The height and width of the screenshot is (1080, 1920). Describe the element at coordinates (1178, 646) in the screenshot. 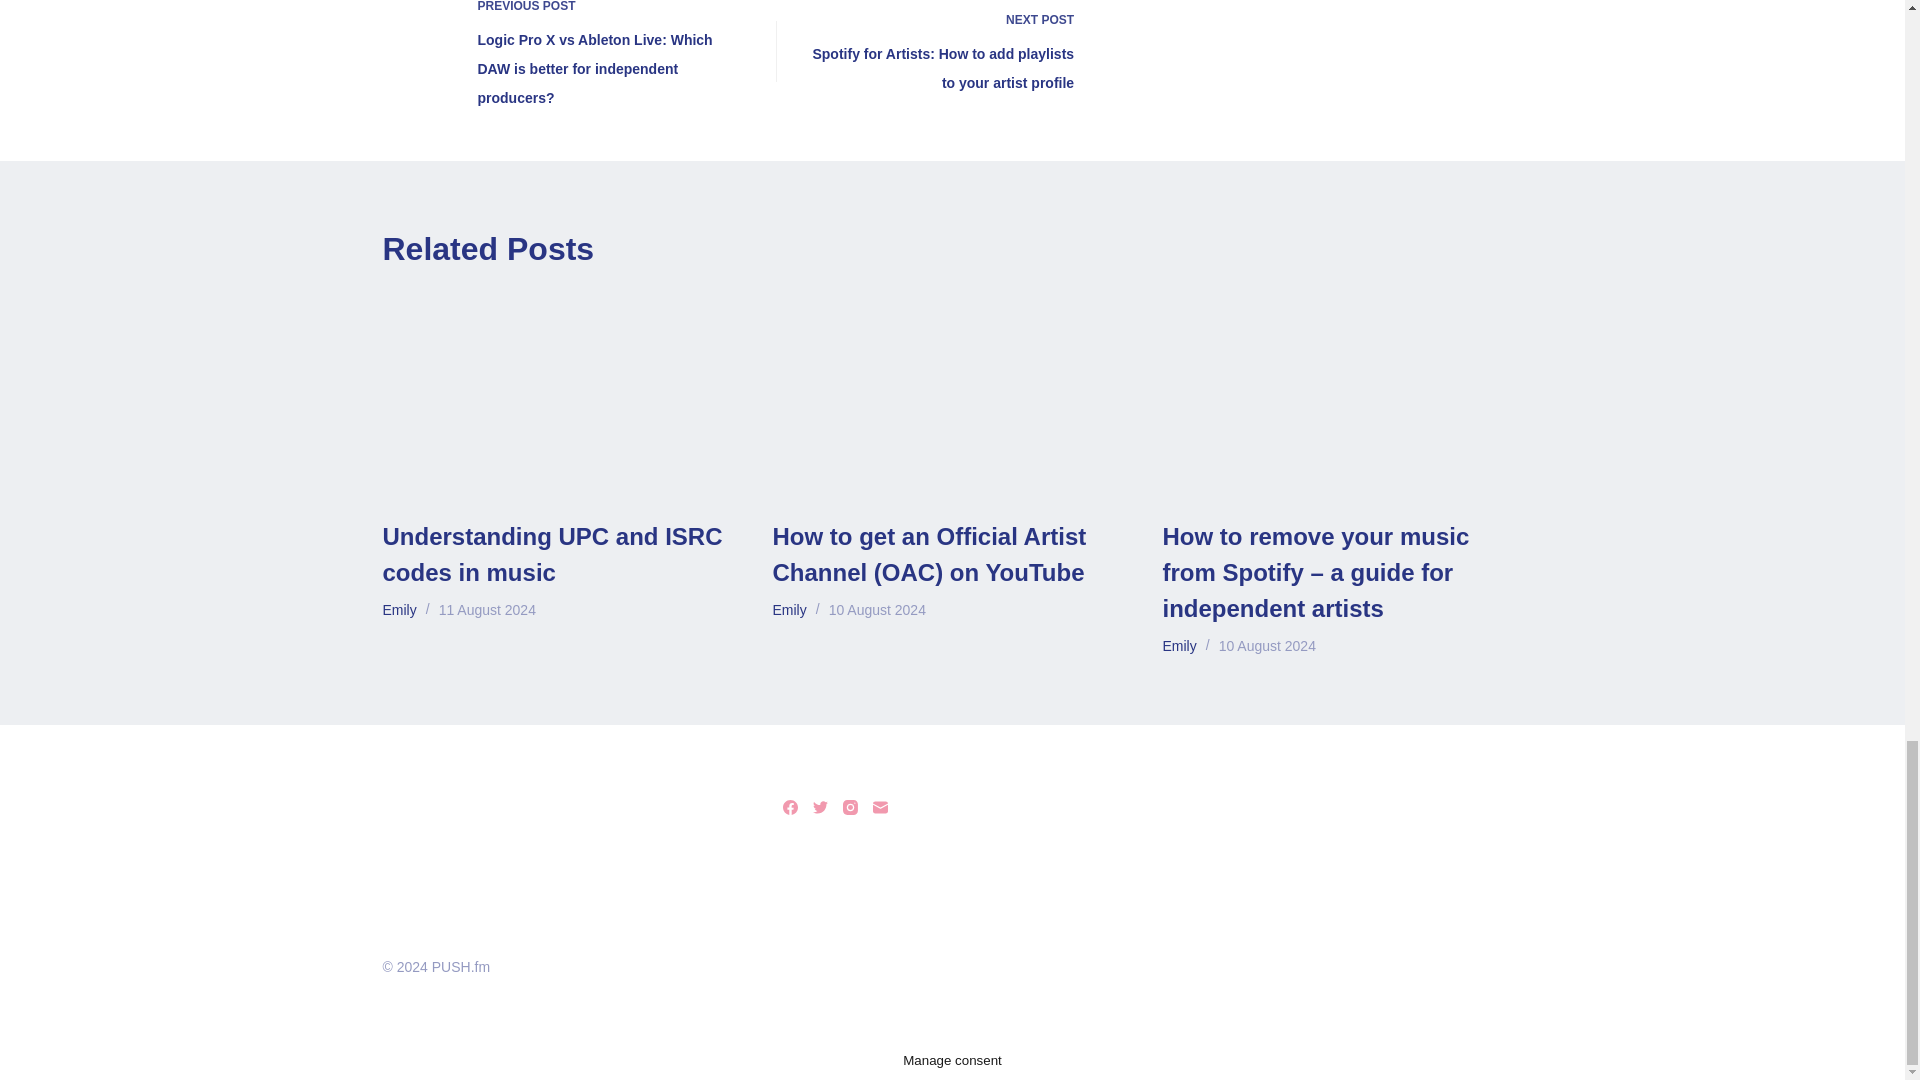

I see `Posts by Emily` at that location.